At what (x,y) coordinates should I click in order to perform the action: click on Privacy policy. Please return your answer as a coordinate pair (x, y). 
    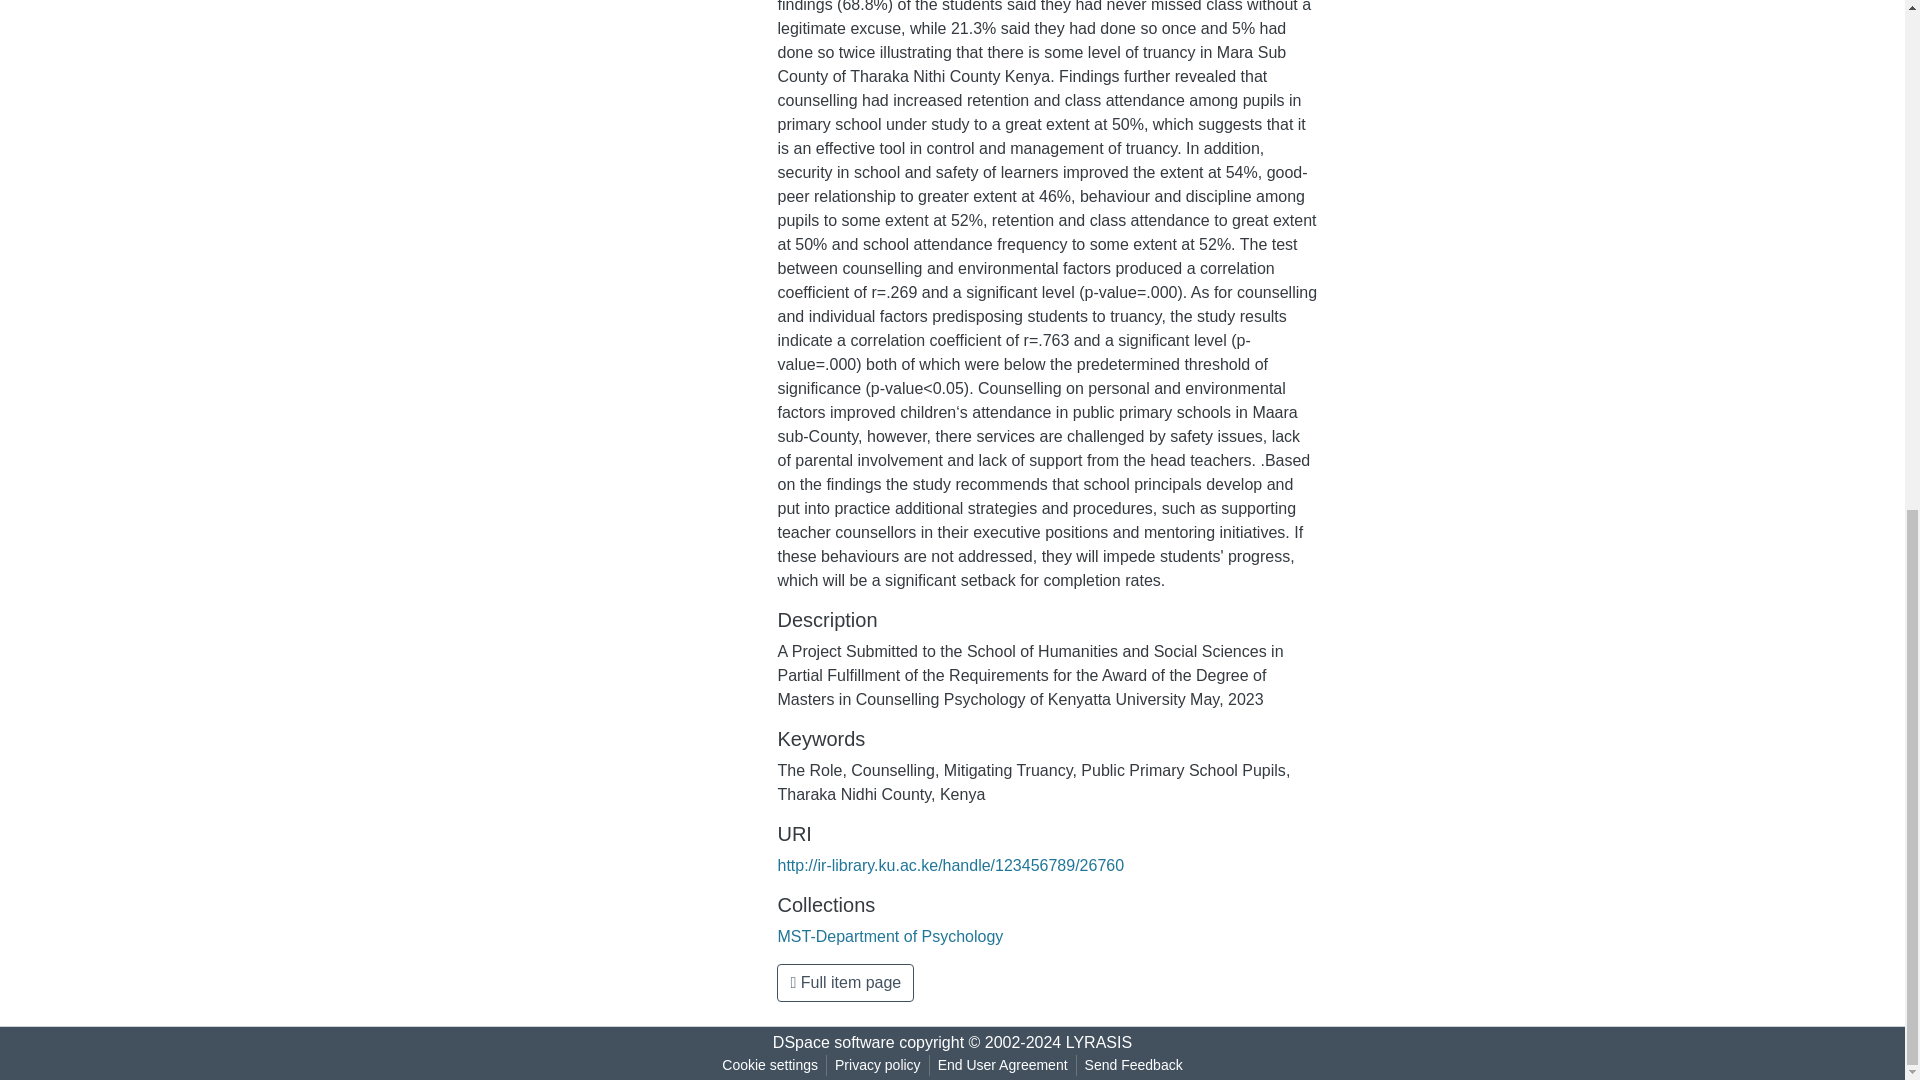
    Looking at the image, I should click on (878, 1065).